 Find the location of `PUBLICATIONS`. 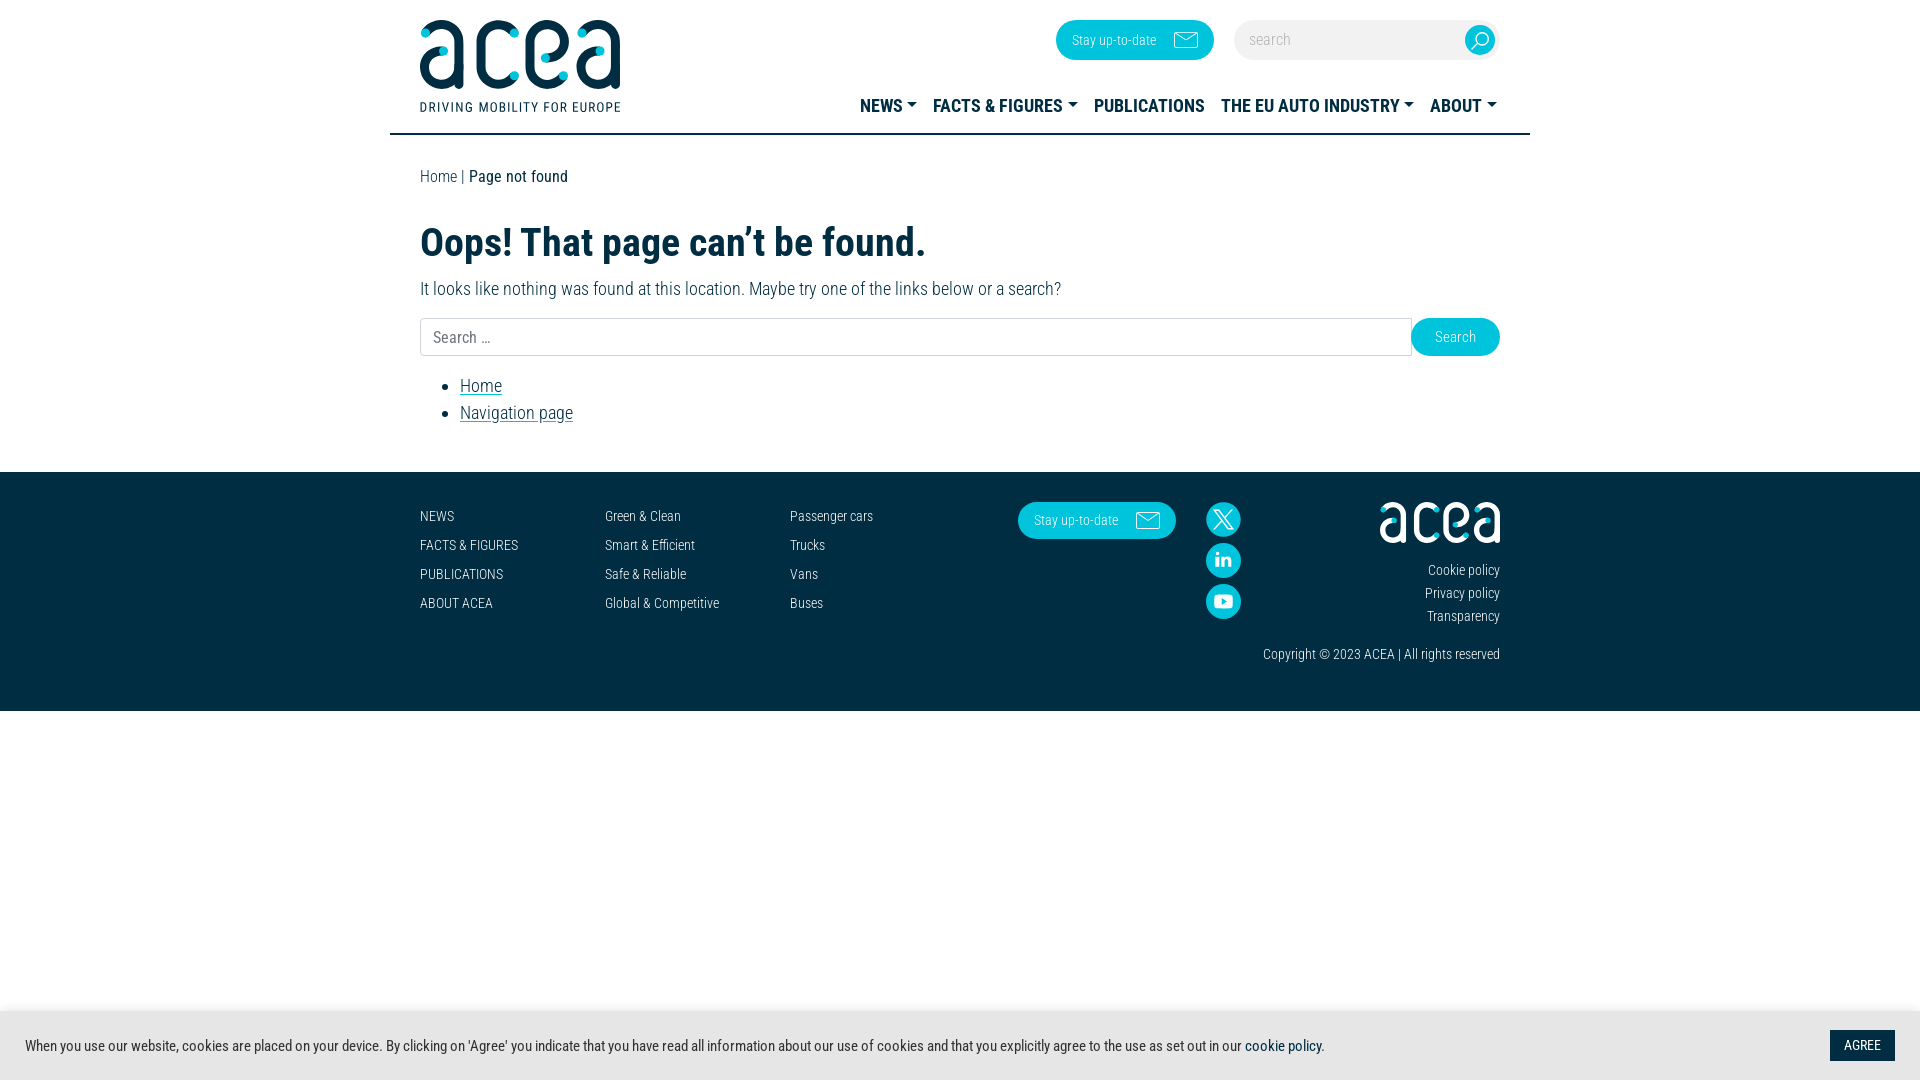

PUBLICATIONS is located at coordinates (1150, 106).